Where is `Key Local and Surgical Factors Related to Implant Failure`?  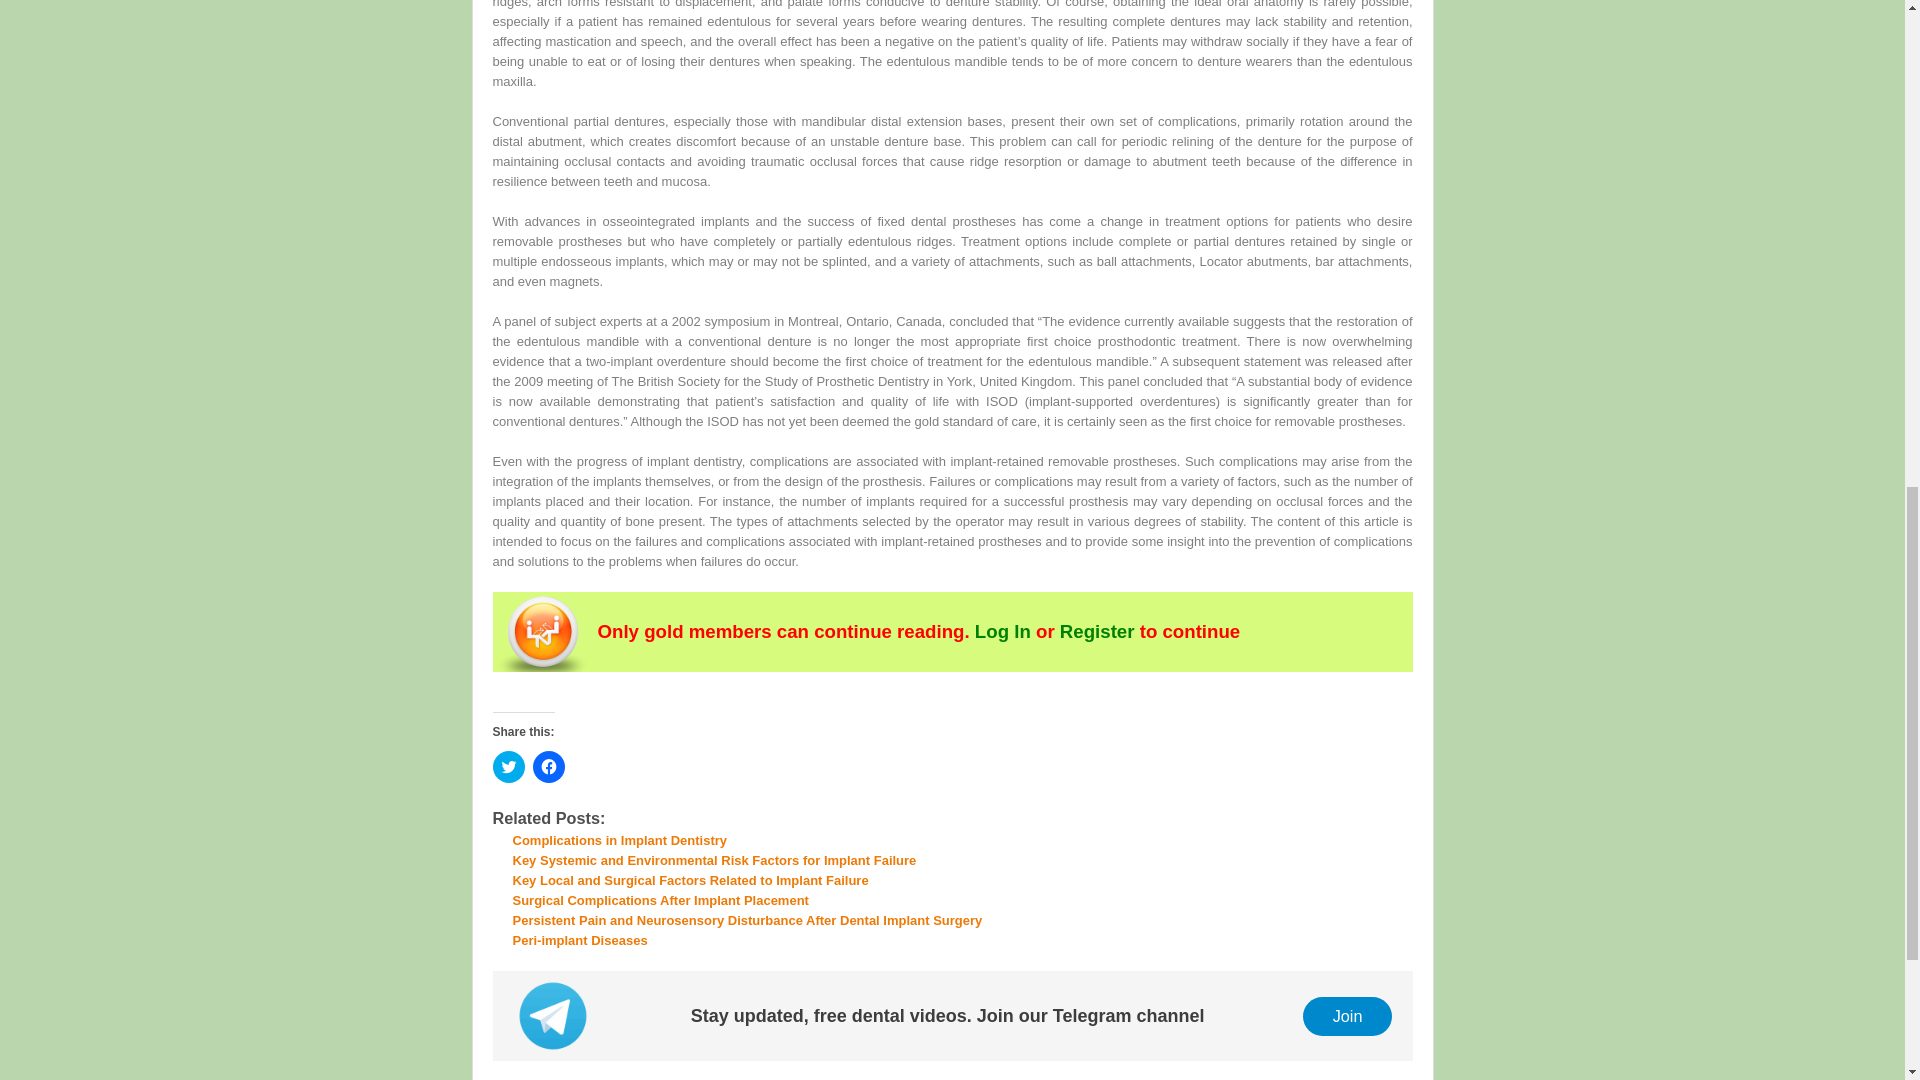
Key Local and Surgical Factors Related to Implant Failure is located at coordinates (690, 880).